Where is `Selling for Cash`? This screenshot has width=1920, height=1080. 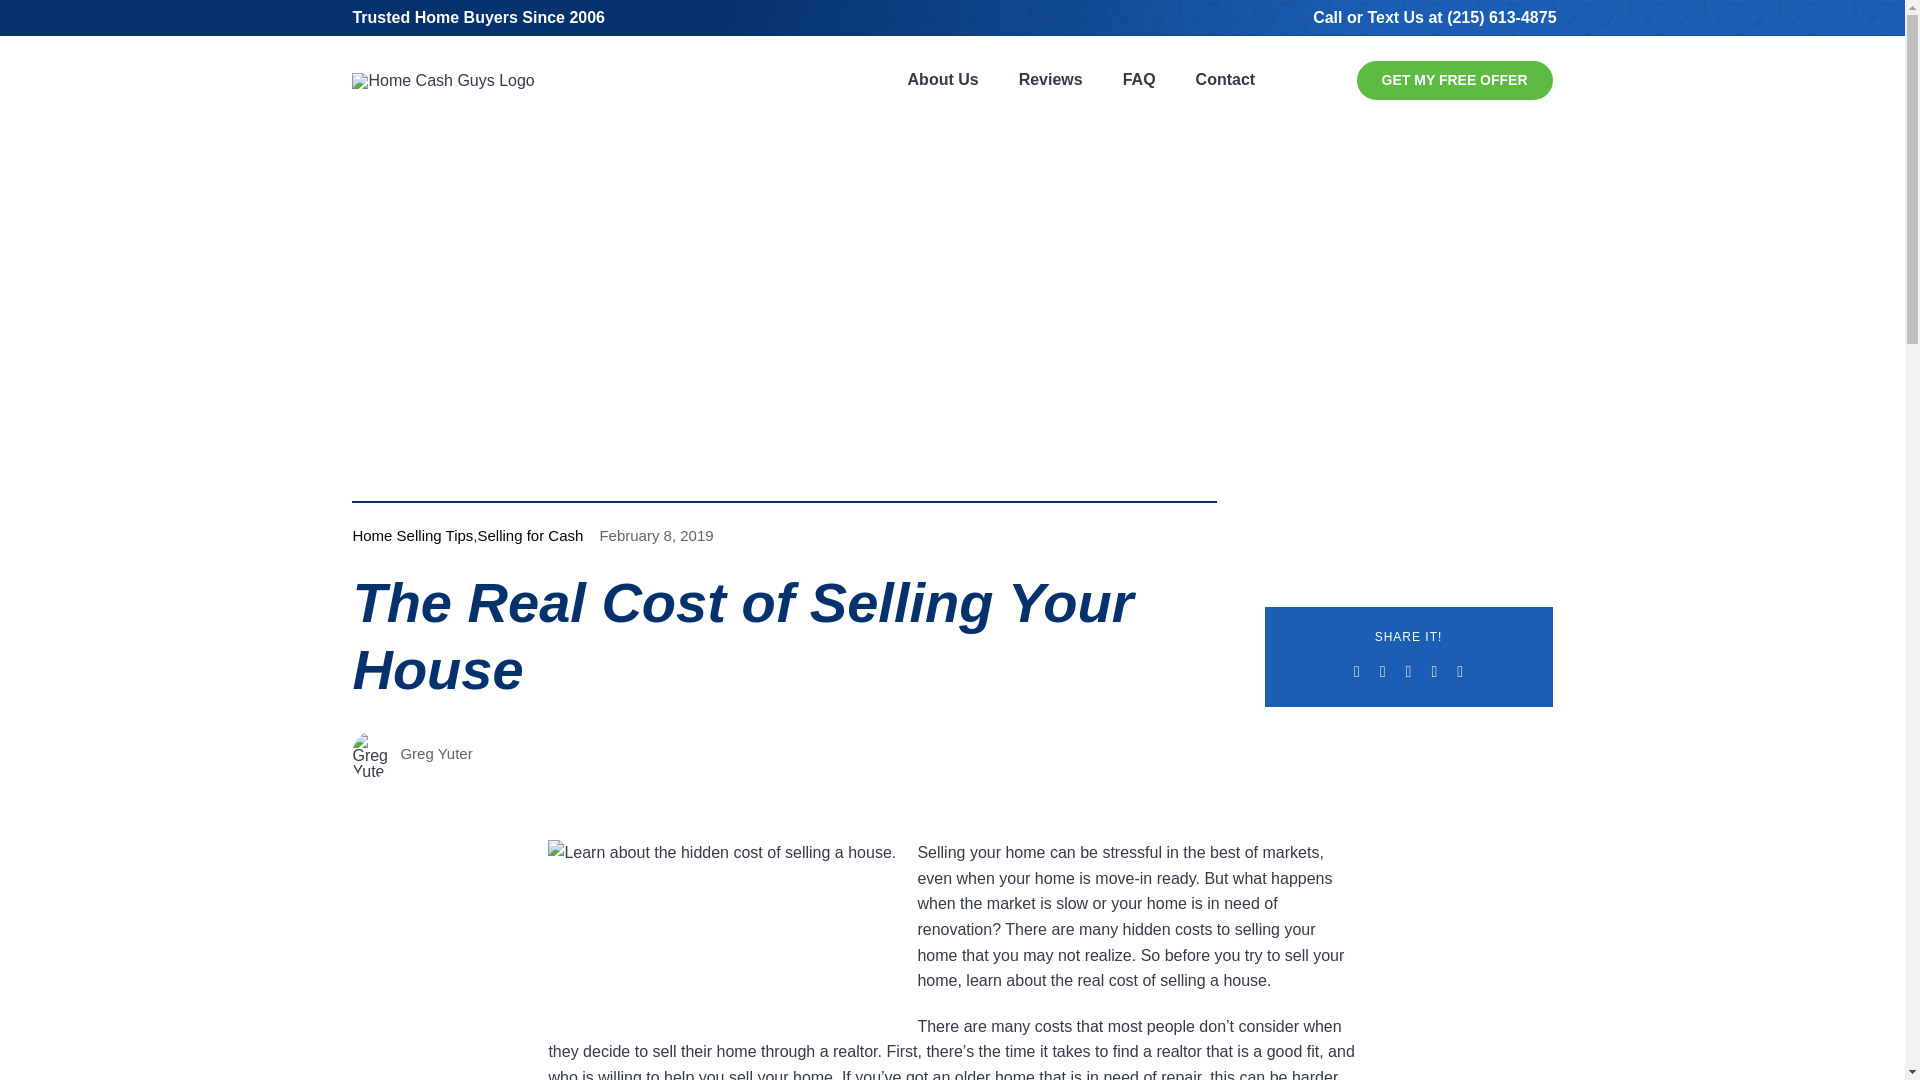
Selling for Cash is located at coordinates (530, 536).